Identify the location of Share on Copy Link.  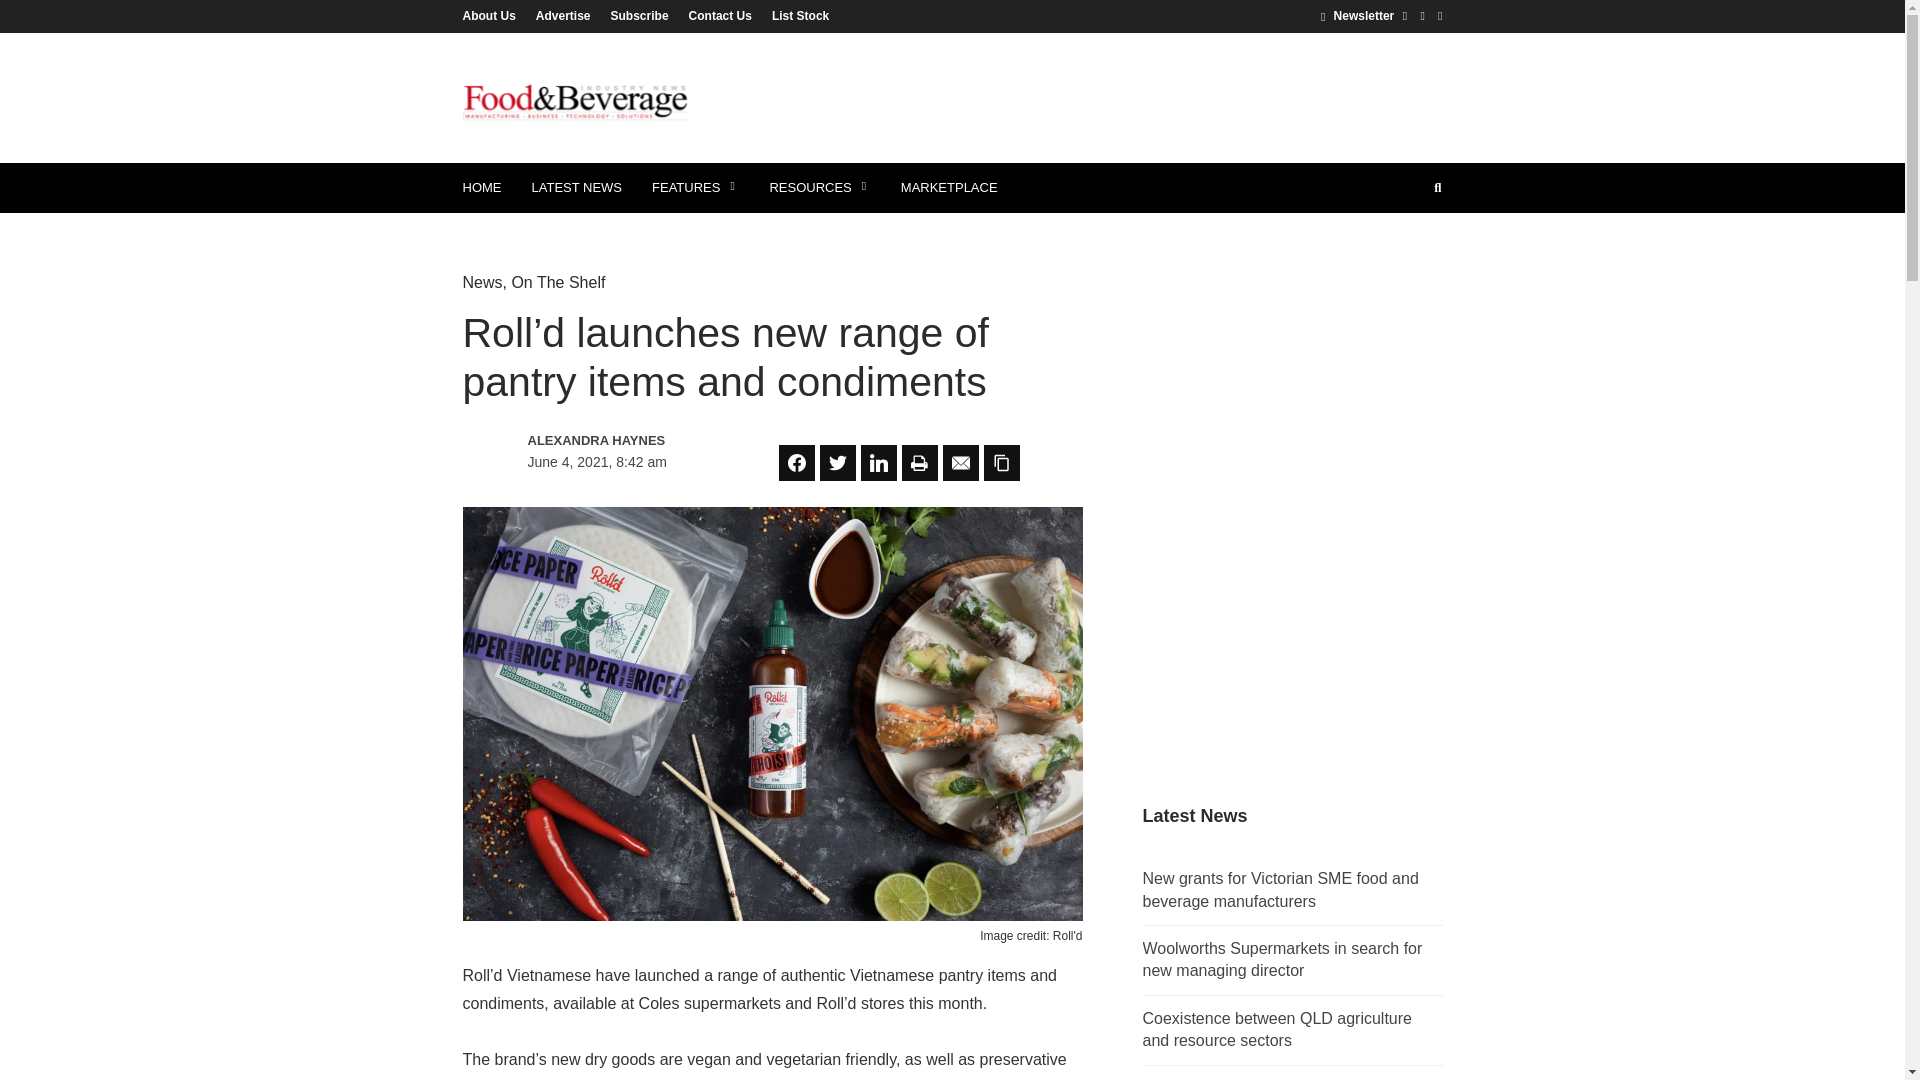
(1001, 462).